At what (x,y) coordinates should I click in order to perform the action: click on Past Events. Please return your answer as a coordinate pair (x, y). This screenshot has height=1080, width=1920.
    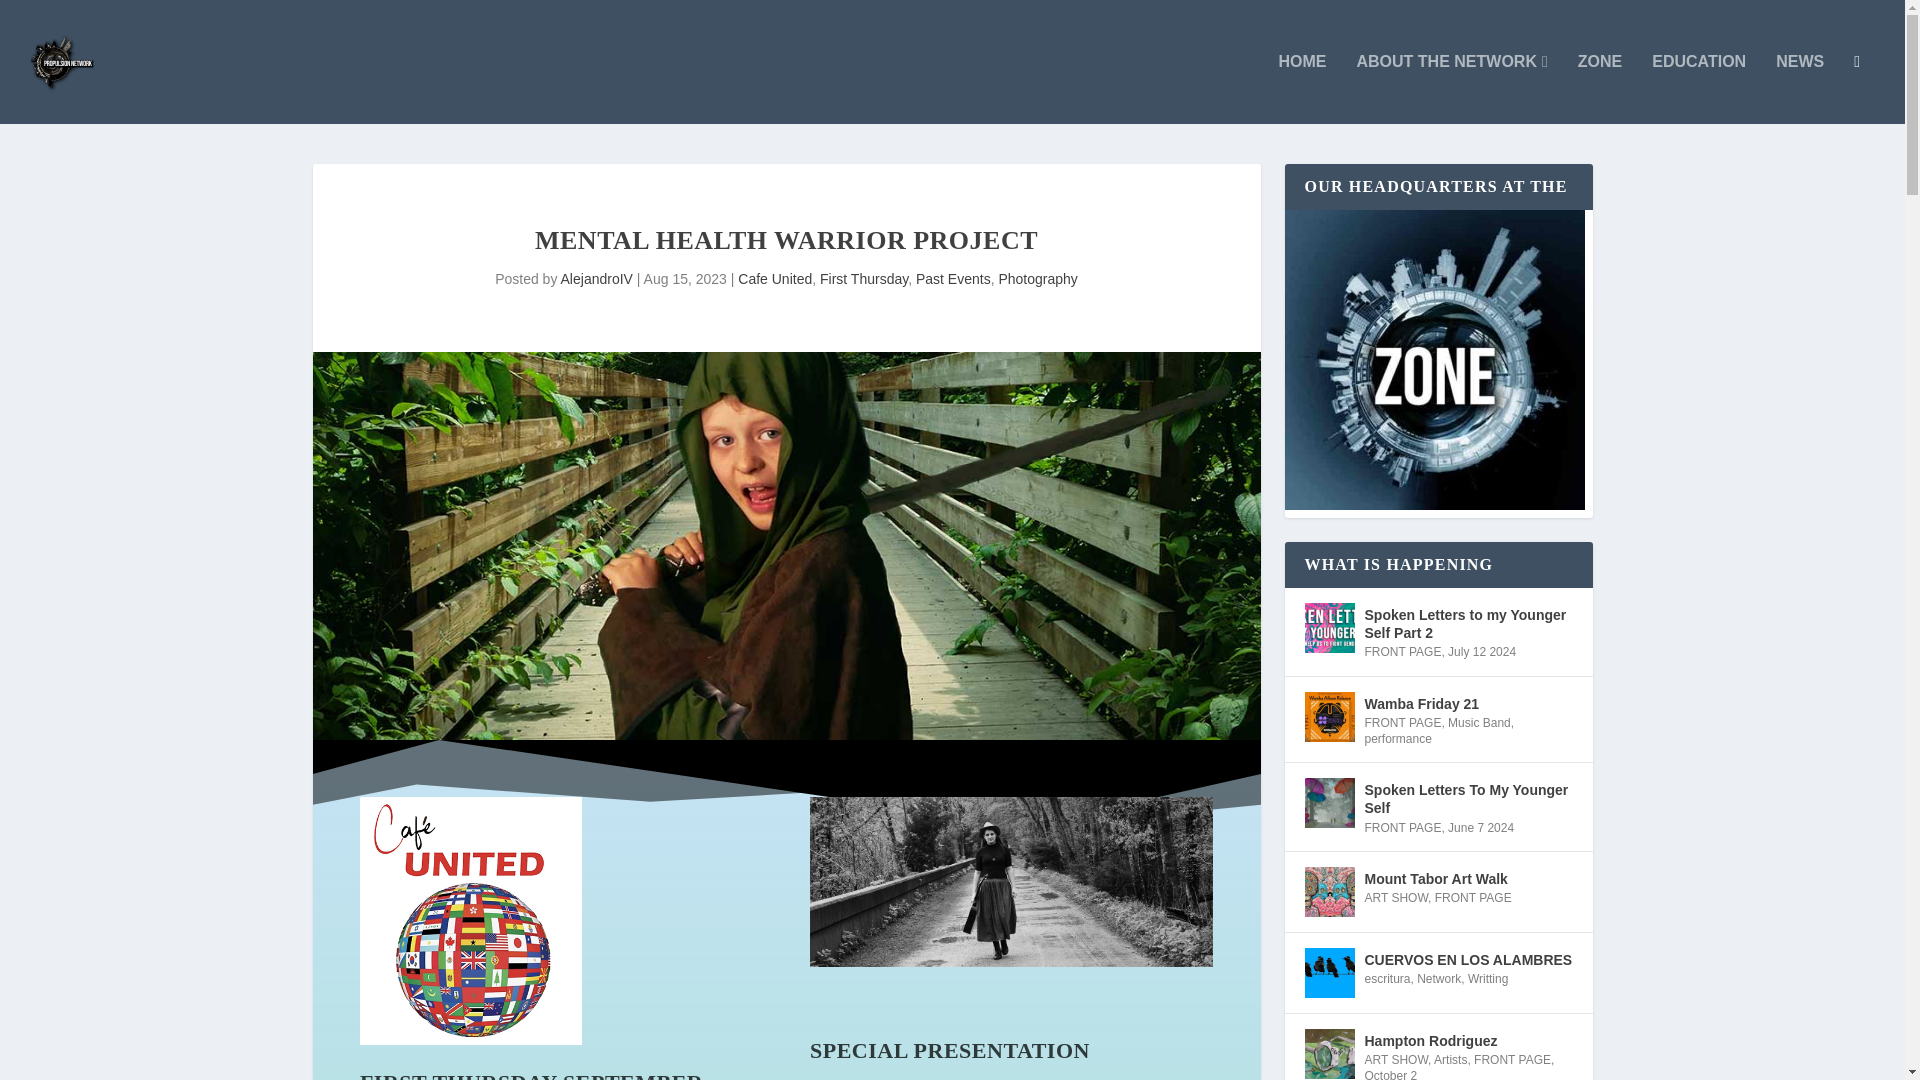
    Looking at the image, I should click on (952, 279).